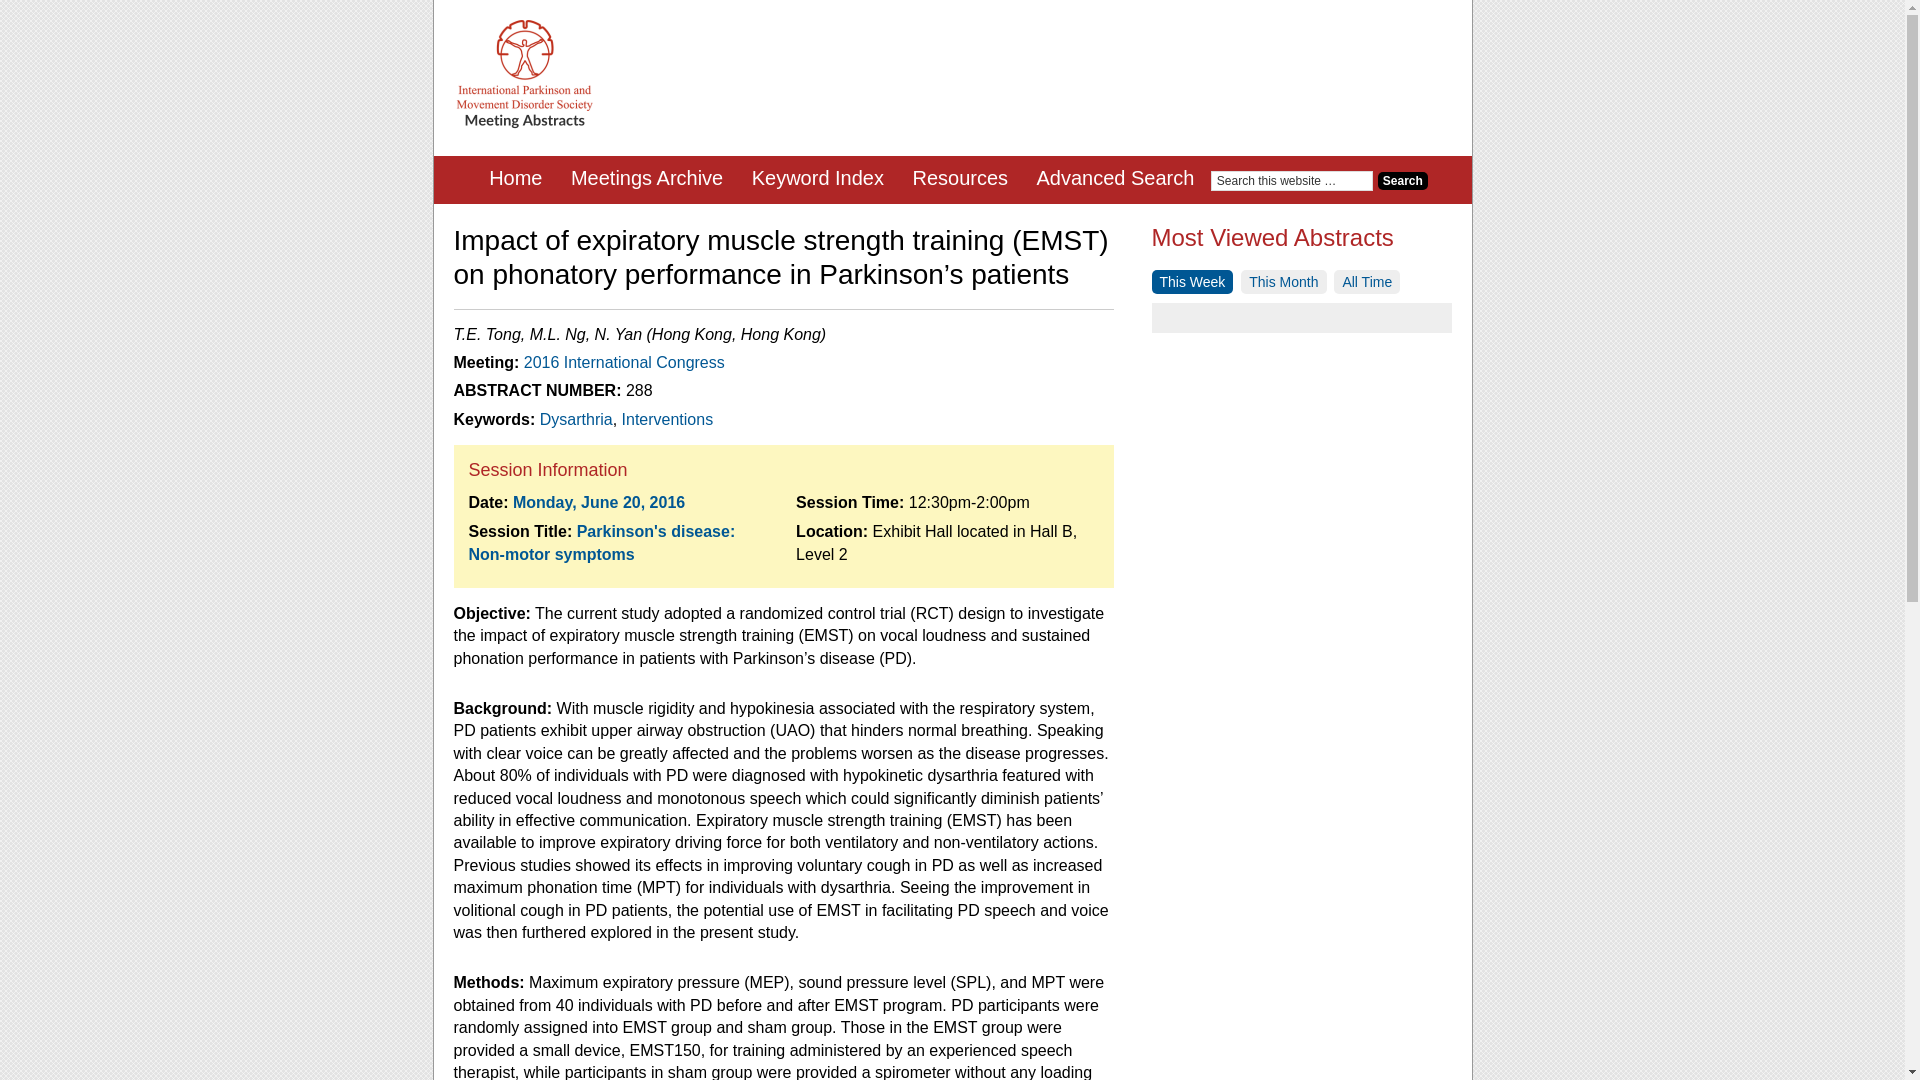 Image resolution: width=1920 pixels, height=1080 pixels. I want to click on 2016 International Congress, so click(624, 362).